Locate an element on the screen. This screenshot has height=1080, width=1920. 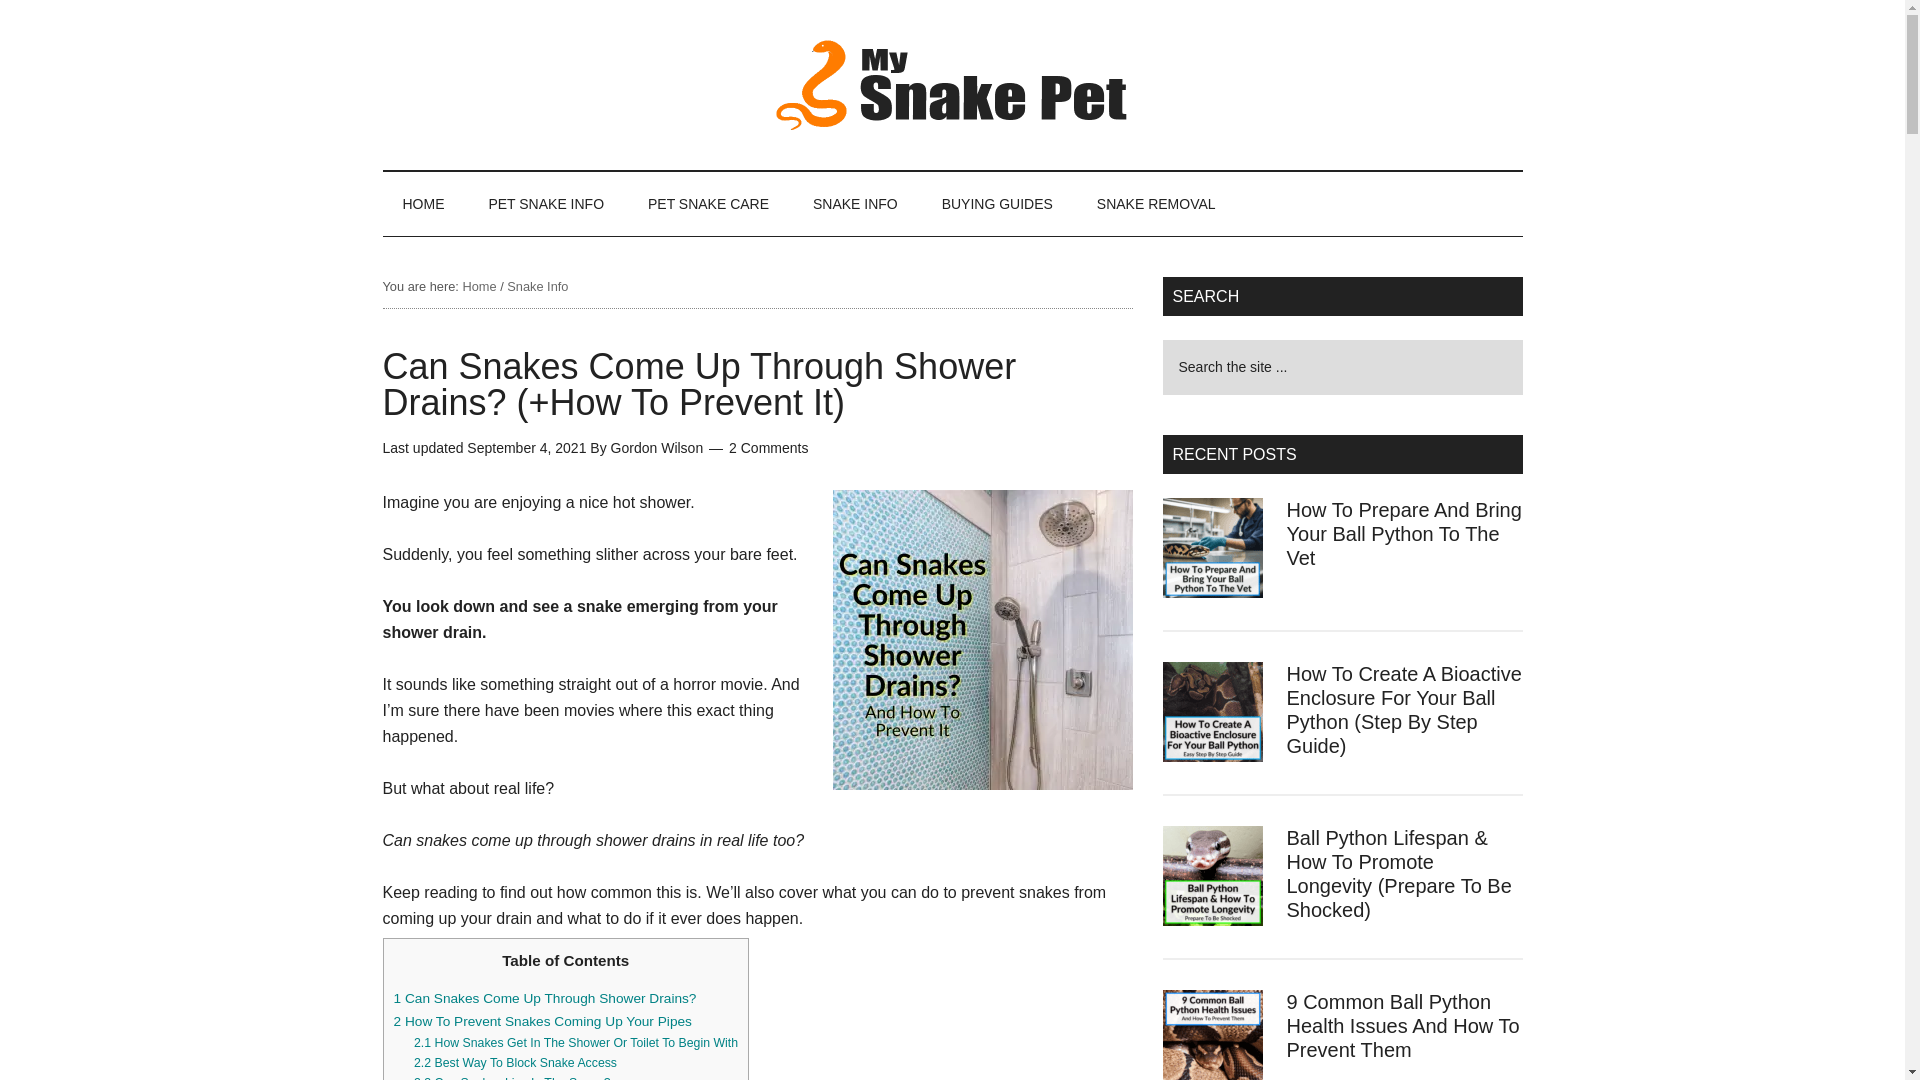
PET SNAKE CARE is located at coordinates (708, 204).